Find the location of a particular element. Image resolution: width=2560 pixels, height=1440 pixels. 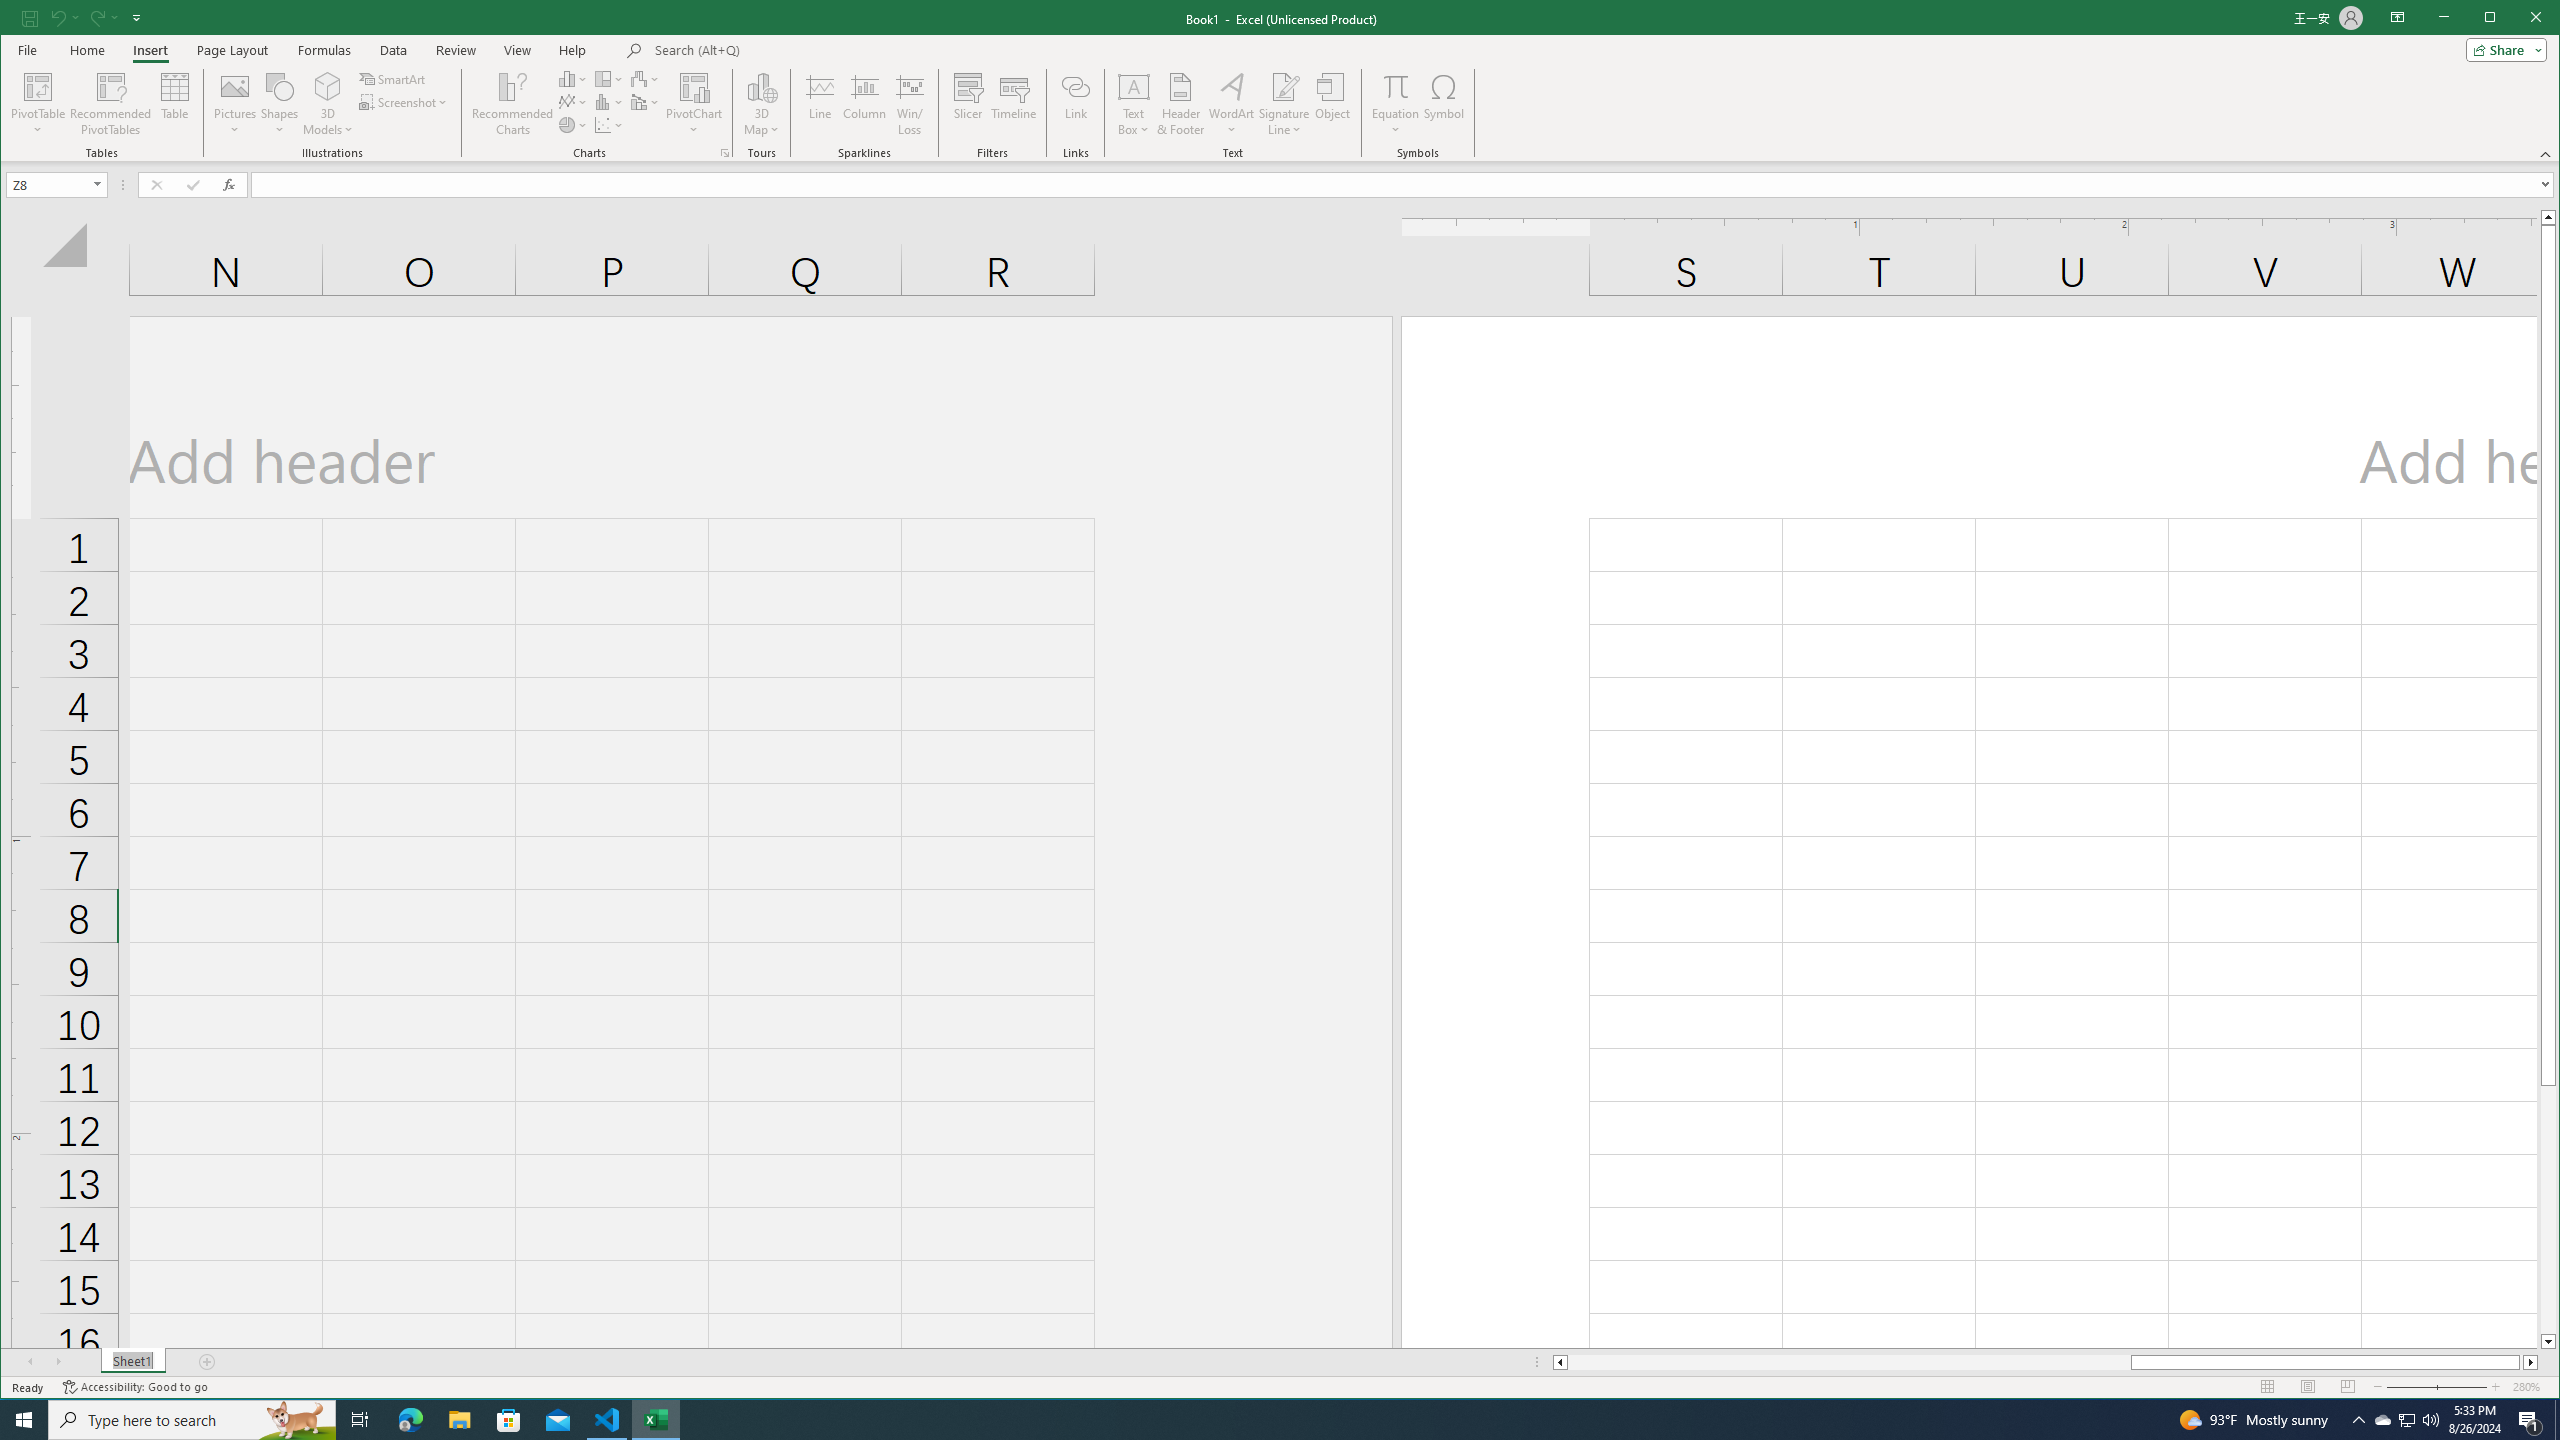

Header & Footer... is located at coordinates (1180, 104).